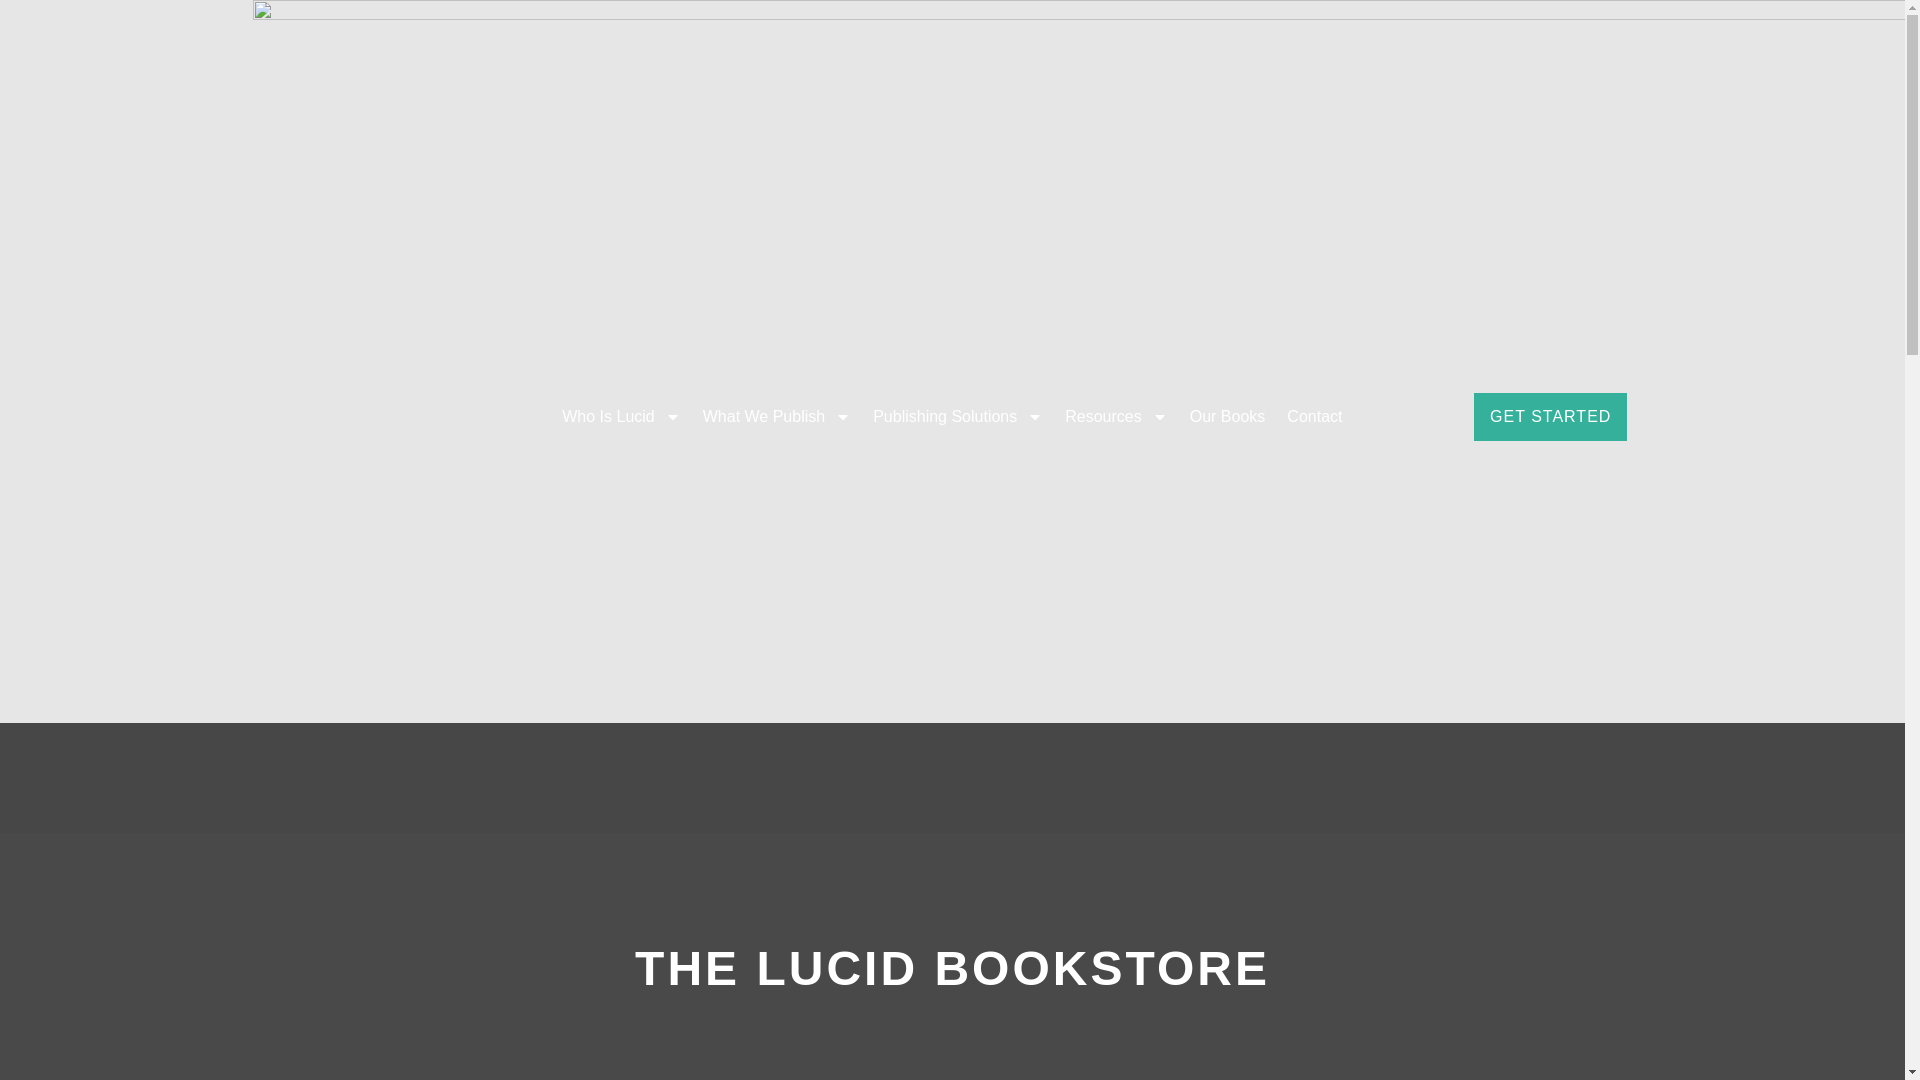  I want to click on Publishing Solutions, so click(958, 416).